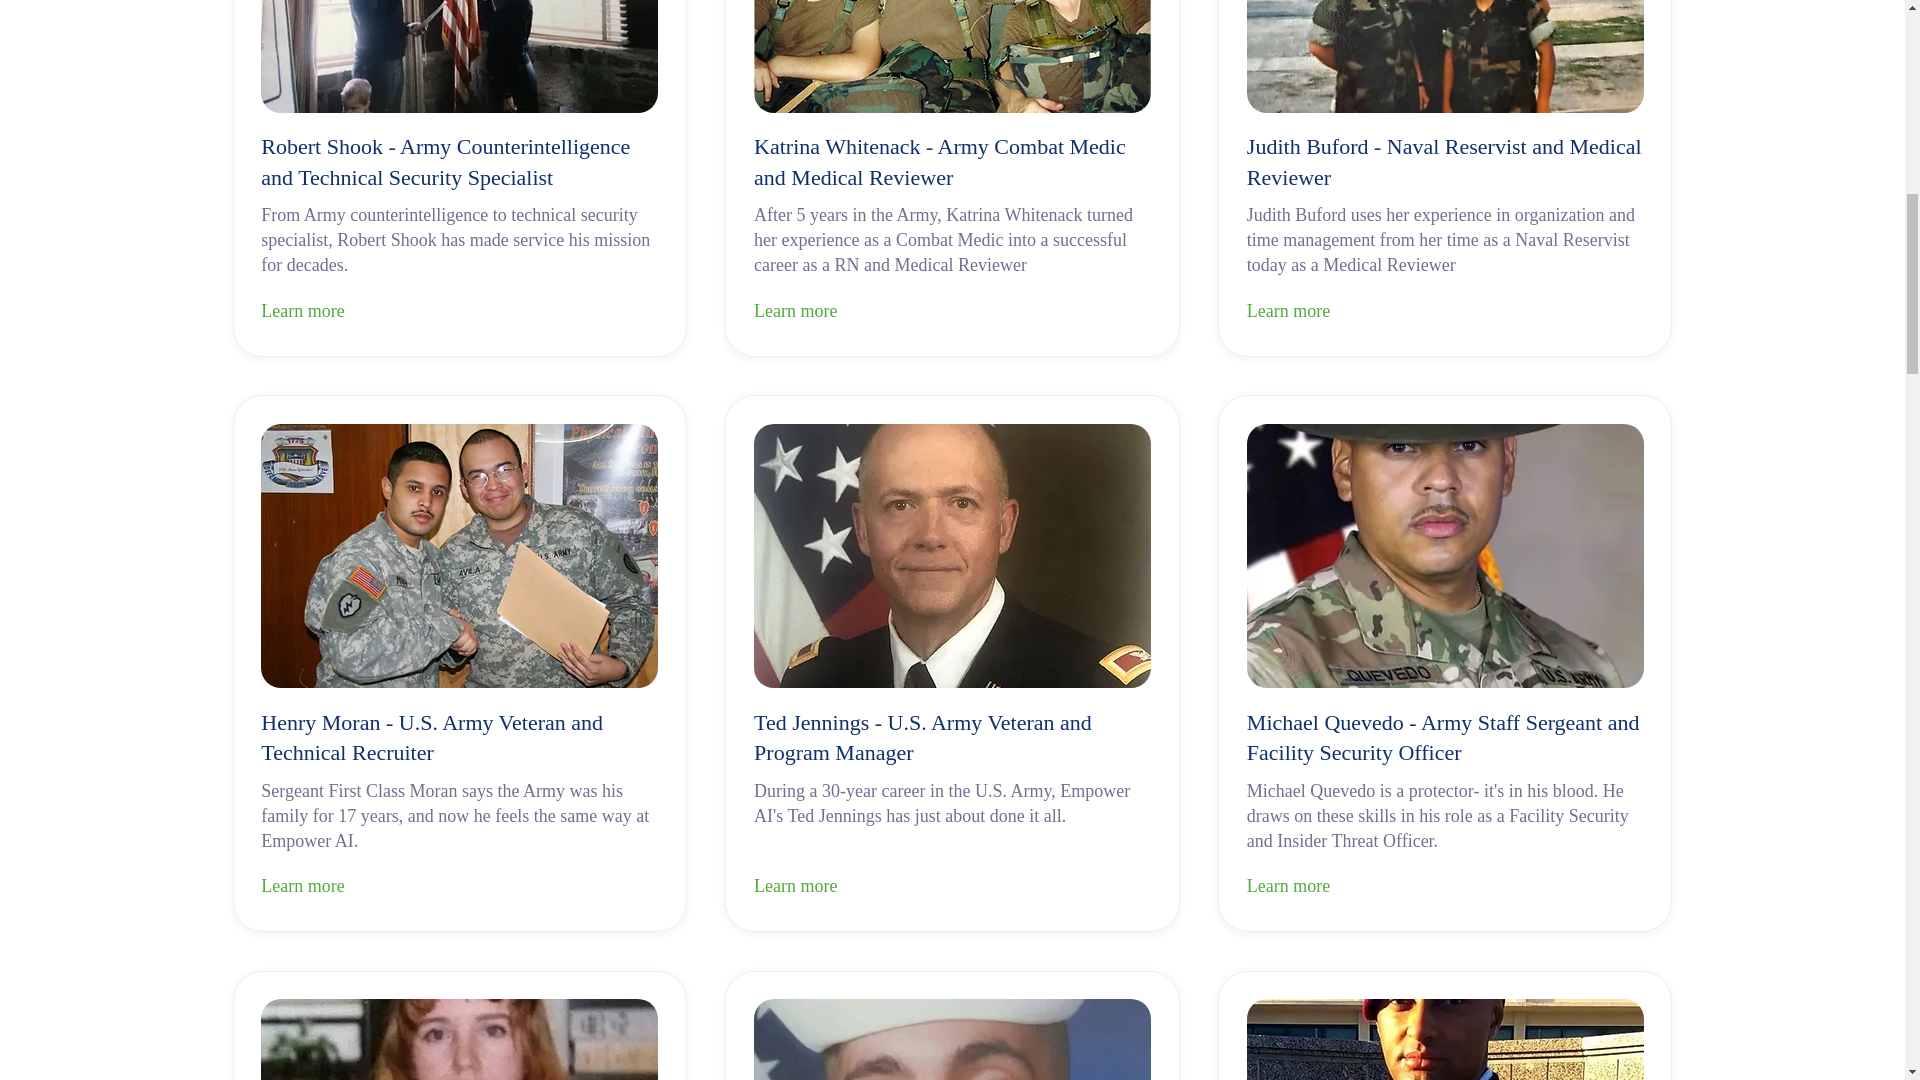  I want to click on Learn more, so click(1444, 887).